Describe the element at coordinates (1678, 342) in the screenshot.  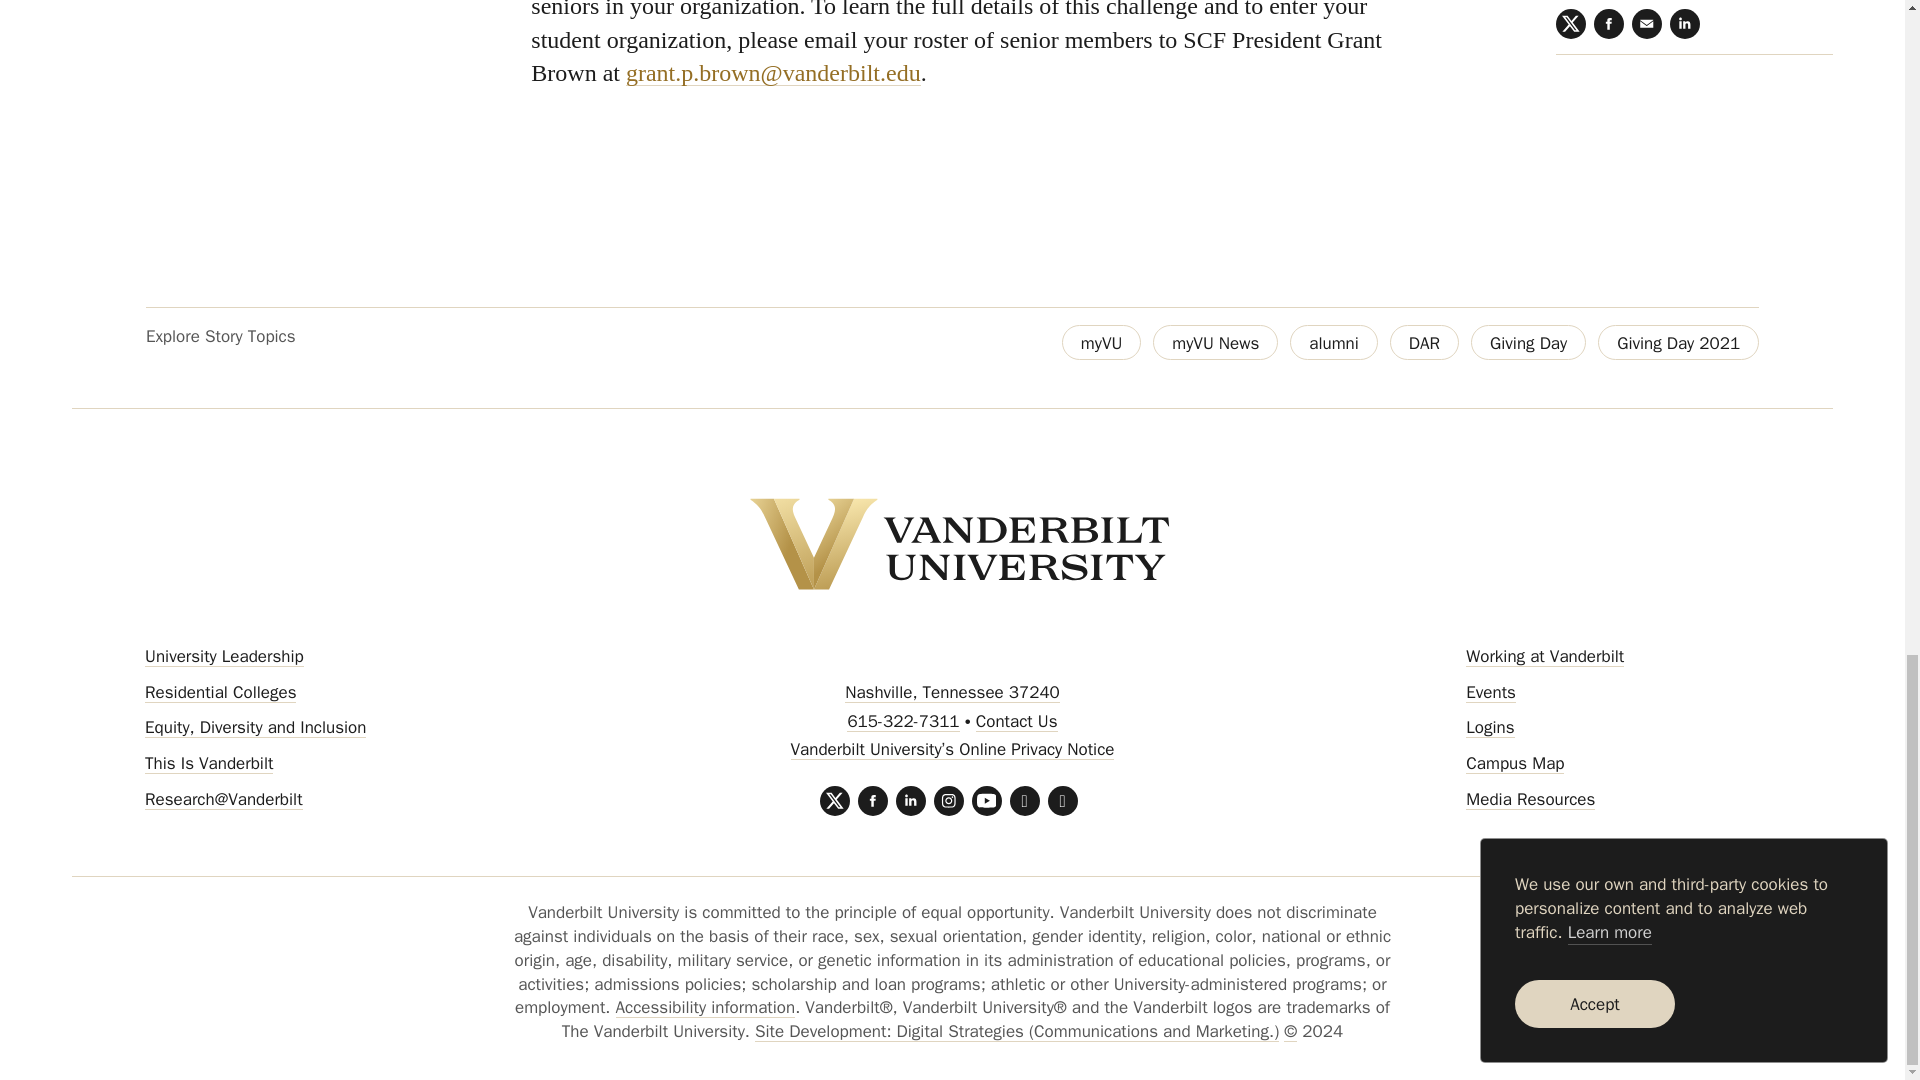
I see `Giving Day 2021` at that location.